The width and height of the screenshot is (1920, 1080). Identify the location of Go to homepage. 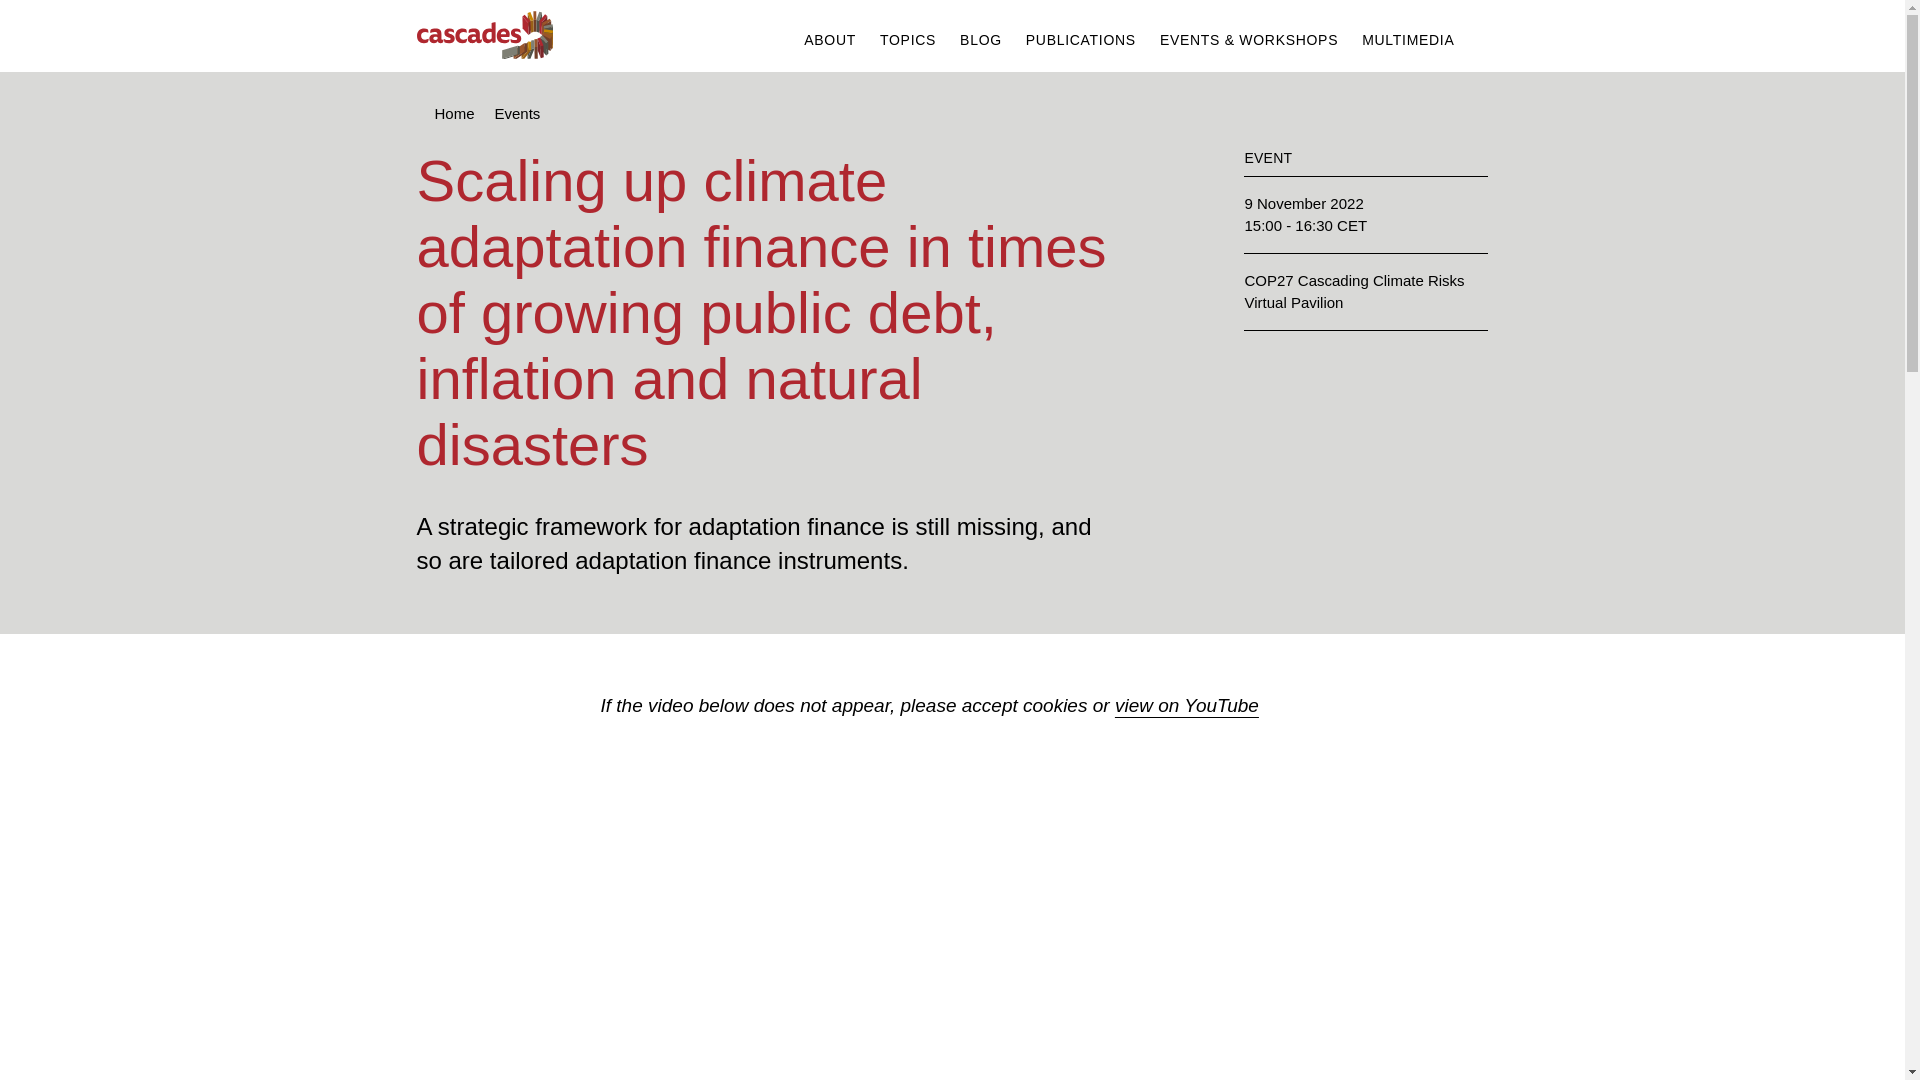
(484, 36).